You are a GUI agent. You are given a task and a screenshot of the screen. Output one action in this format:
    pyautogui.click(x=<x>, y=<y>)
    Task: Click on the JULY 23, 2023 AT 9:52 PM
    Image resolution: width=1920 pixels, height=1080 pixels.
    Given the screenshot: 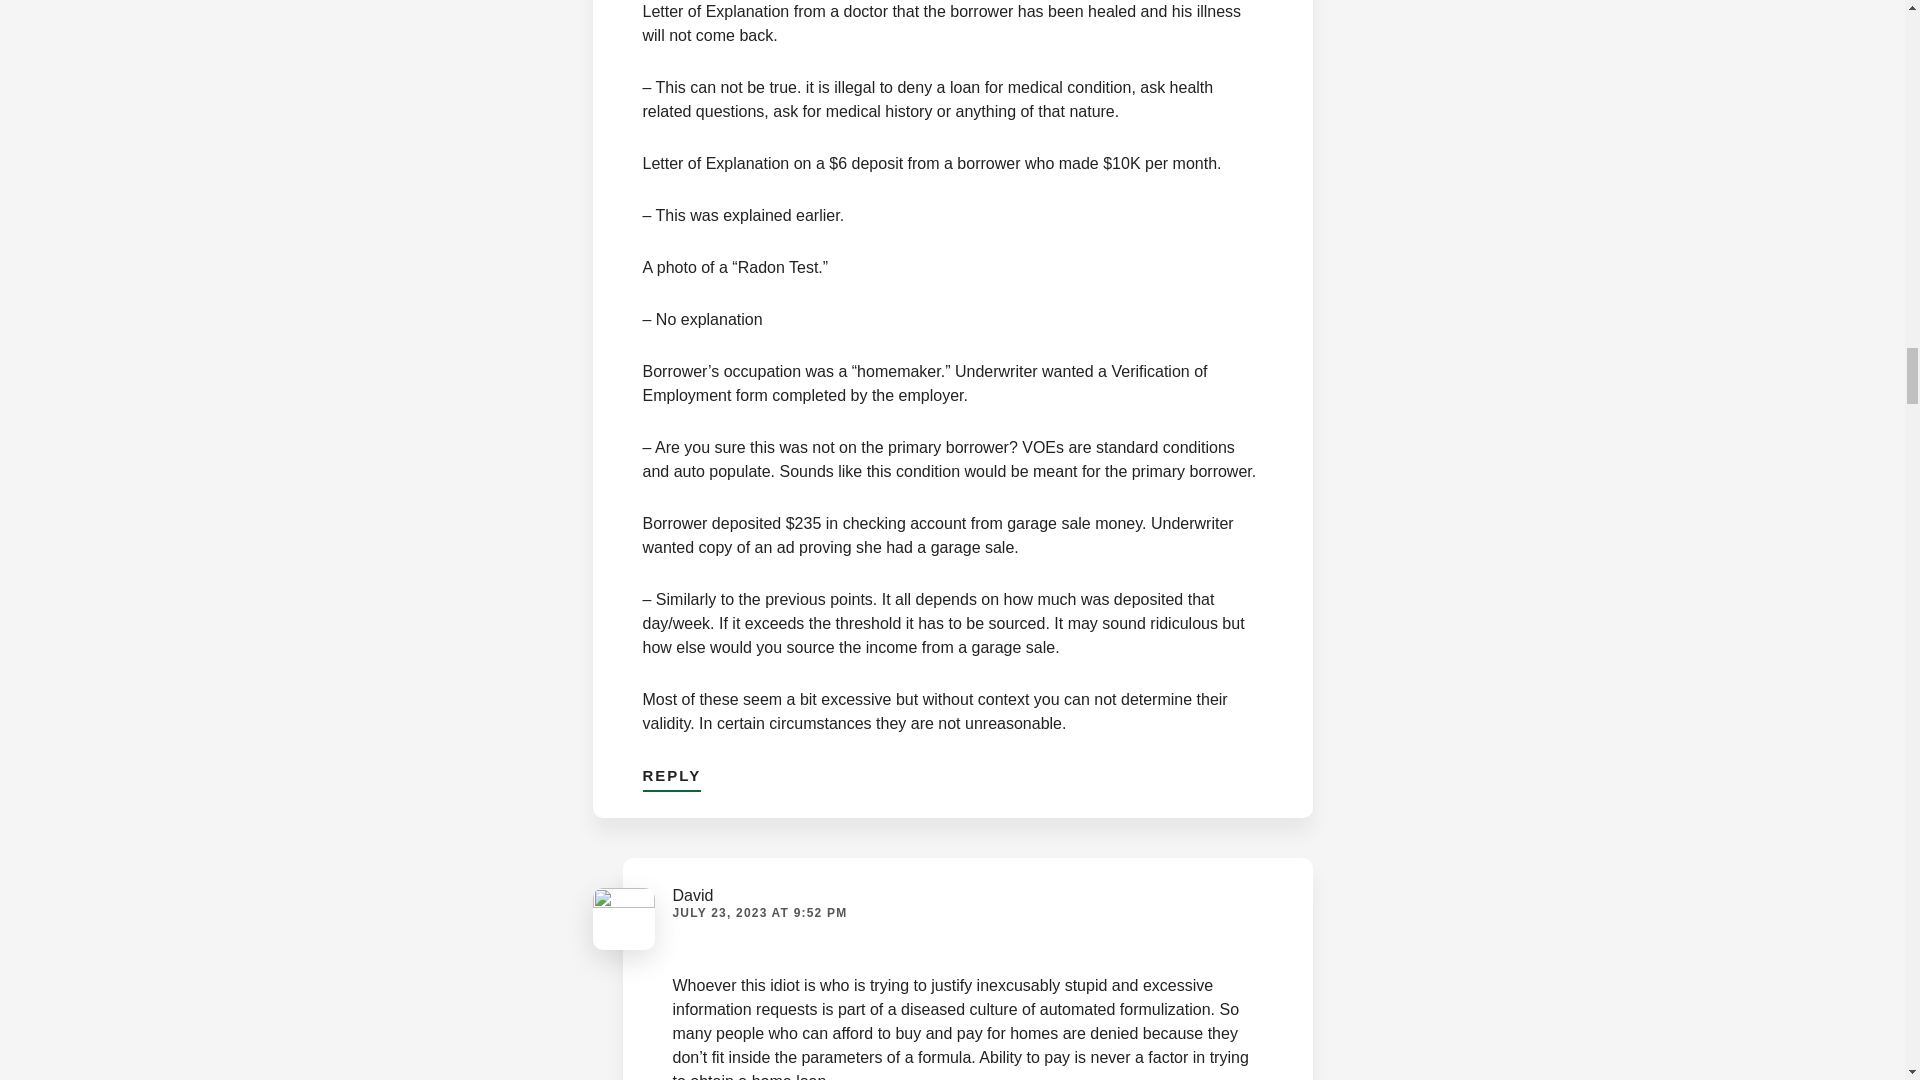 What is the action you would take?
    pyautogui.click(x=759, y=913)
    